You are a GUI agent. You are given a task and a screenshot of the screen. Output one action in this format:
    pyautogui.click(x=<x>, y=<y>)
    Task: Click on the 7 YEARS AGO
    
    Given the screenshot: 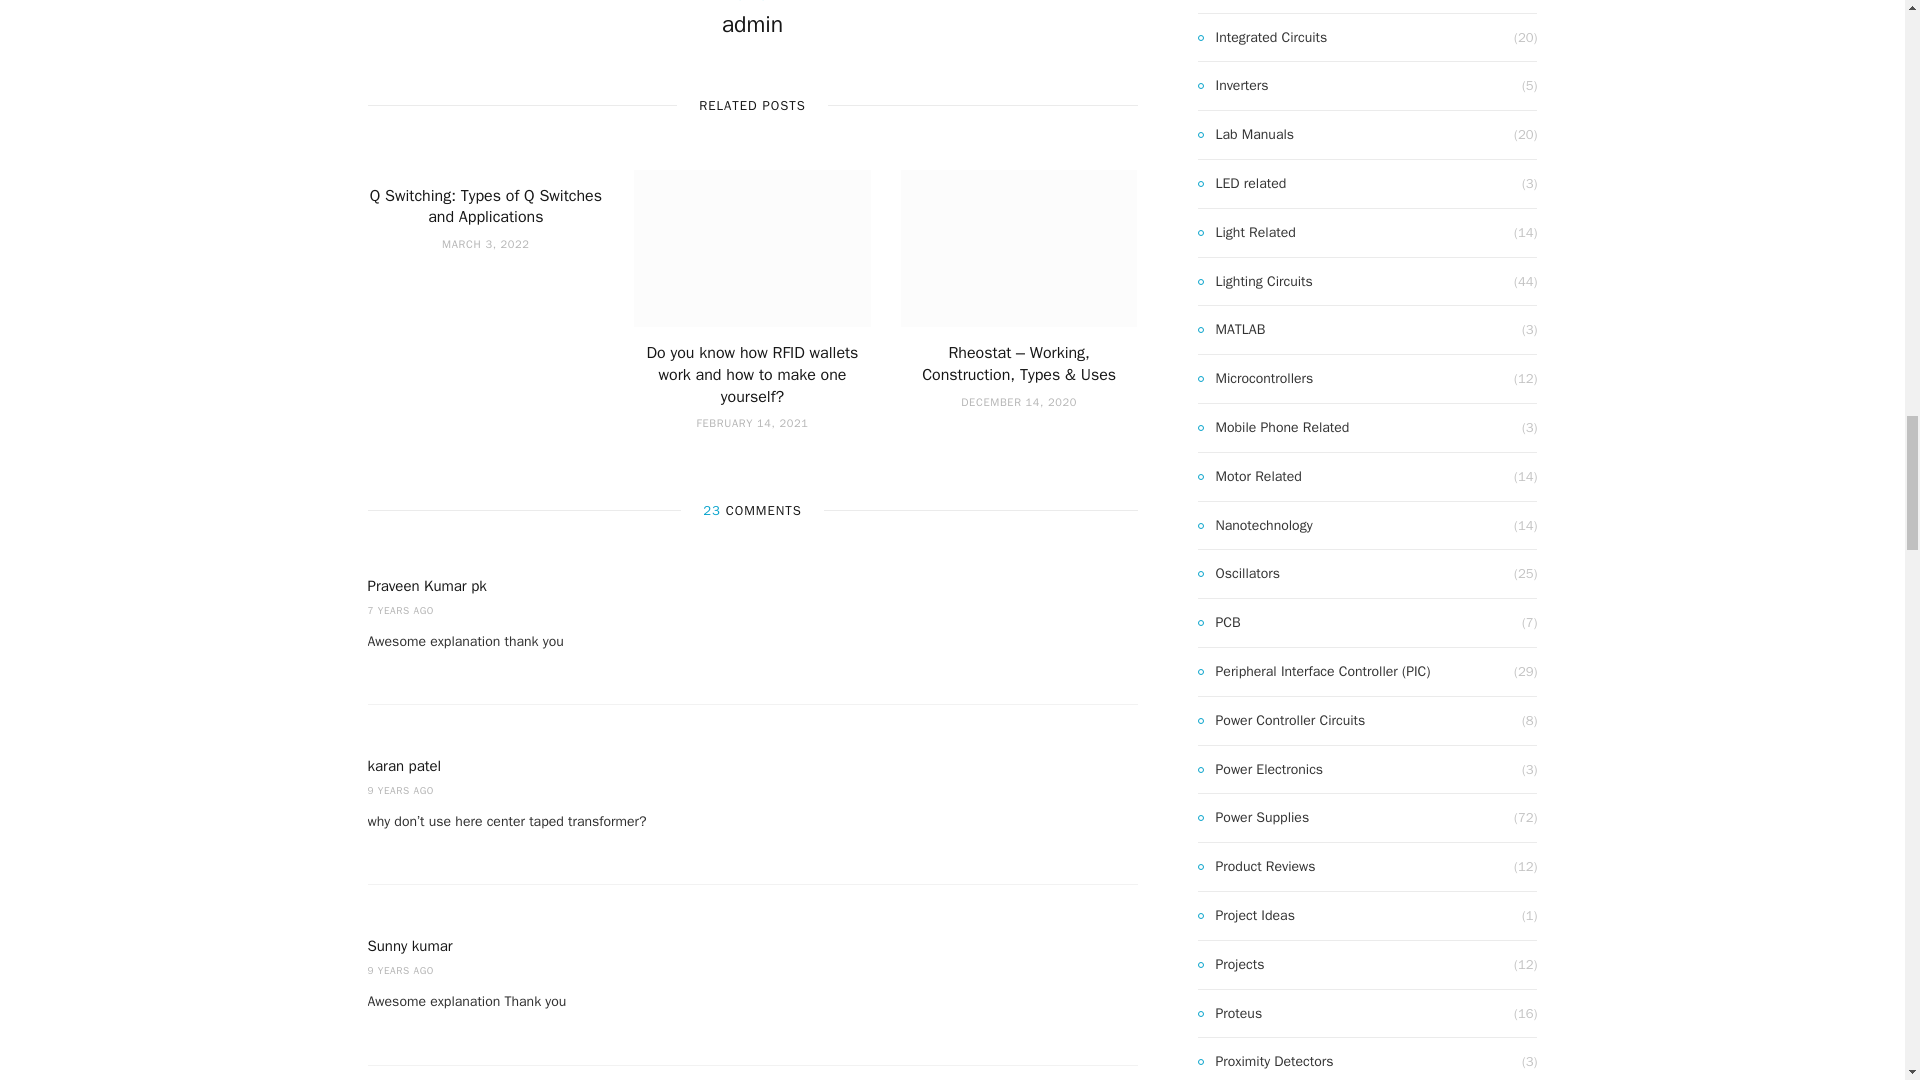 What is the action you would take?
    pyautogui.click(x=402, y=610)
    